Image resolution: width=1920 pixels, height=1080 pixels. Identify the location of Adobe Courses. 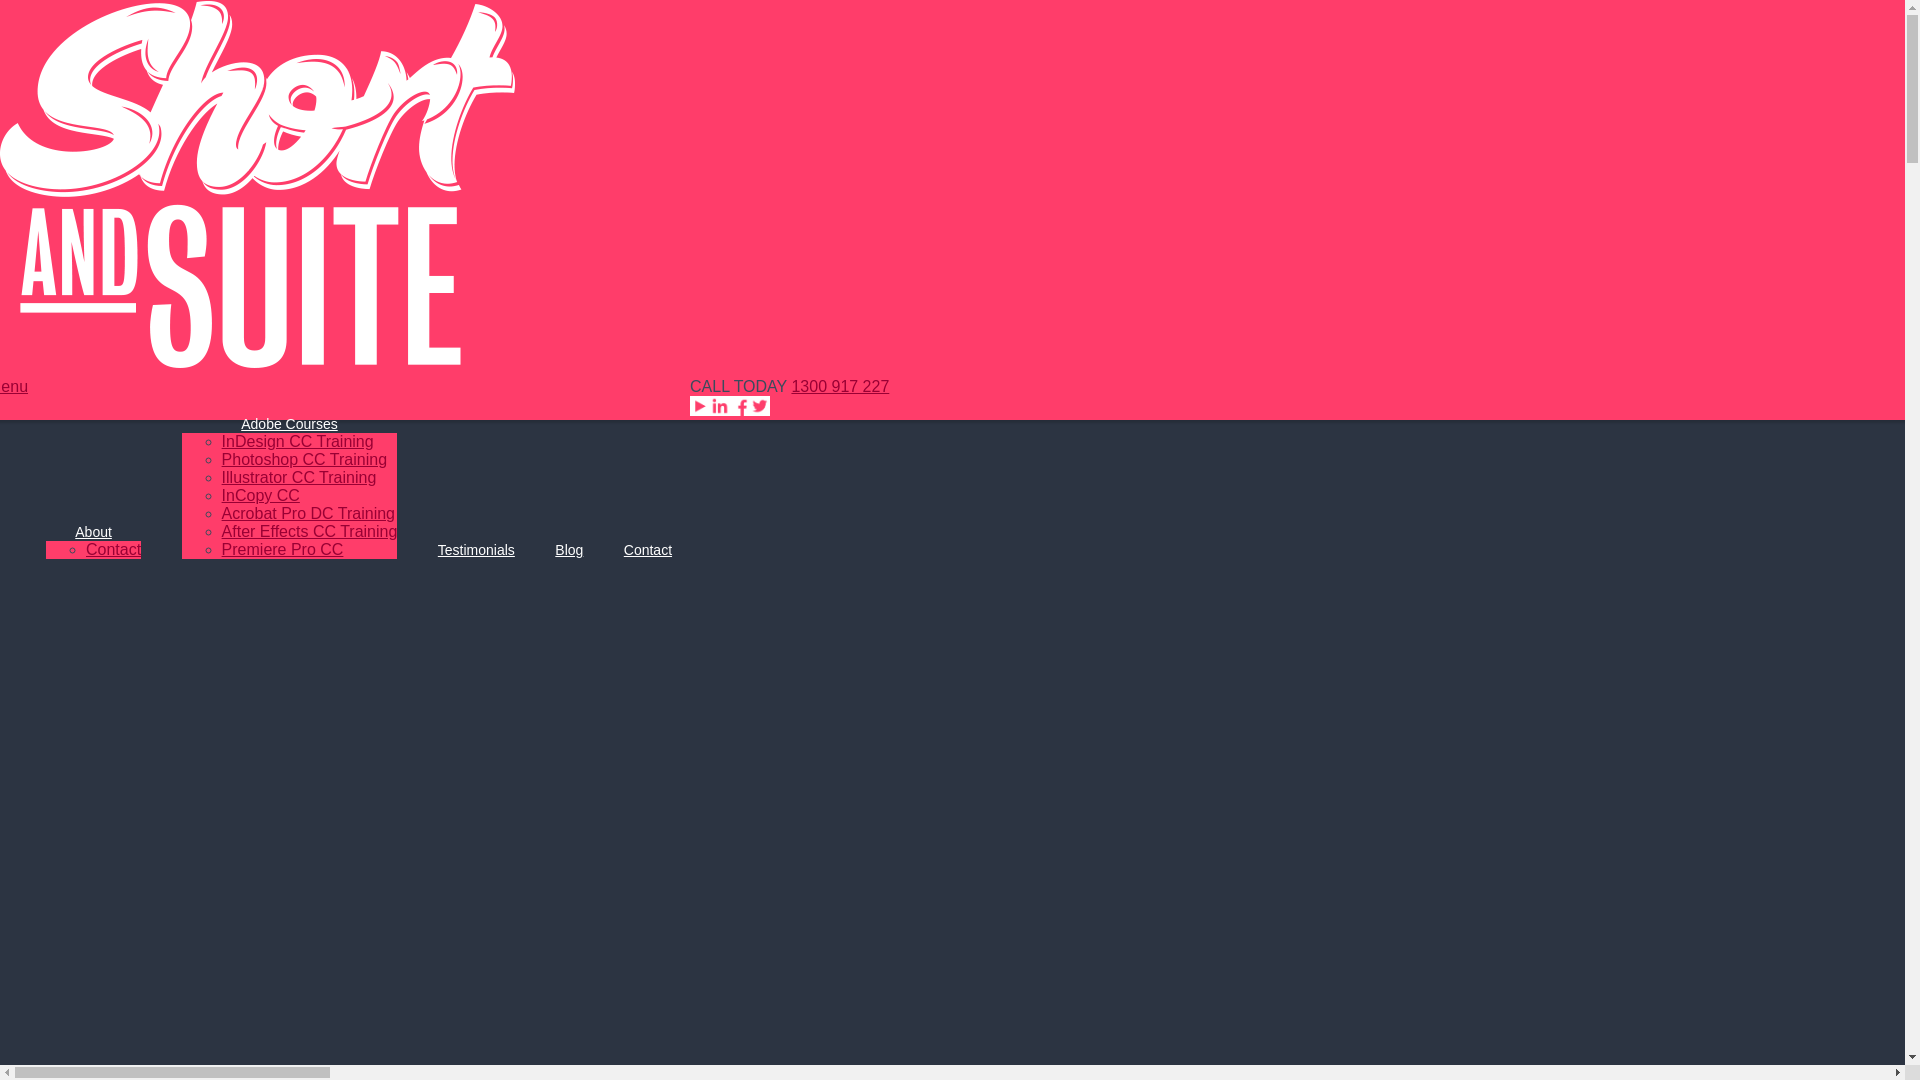
(290, 424).